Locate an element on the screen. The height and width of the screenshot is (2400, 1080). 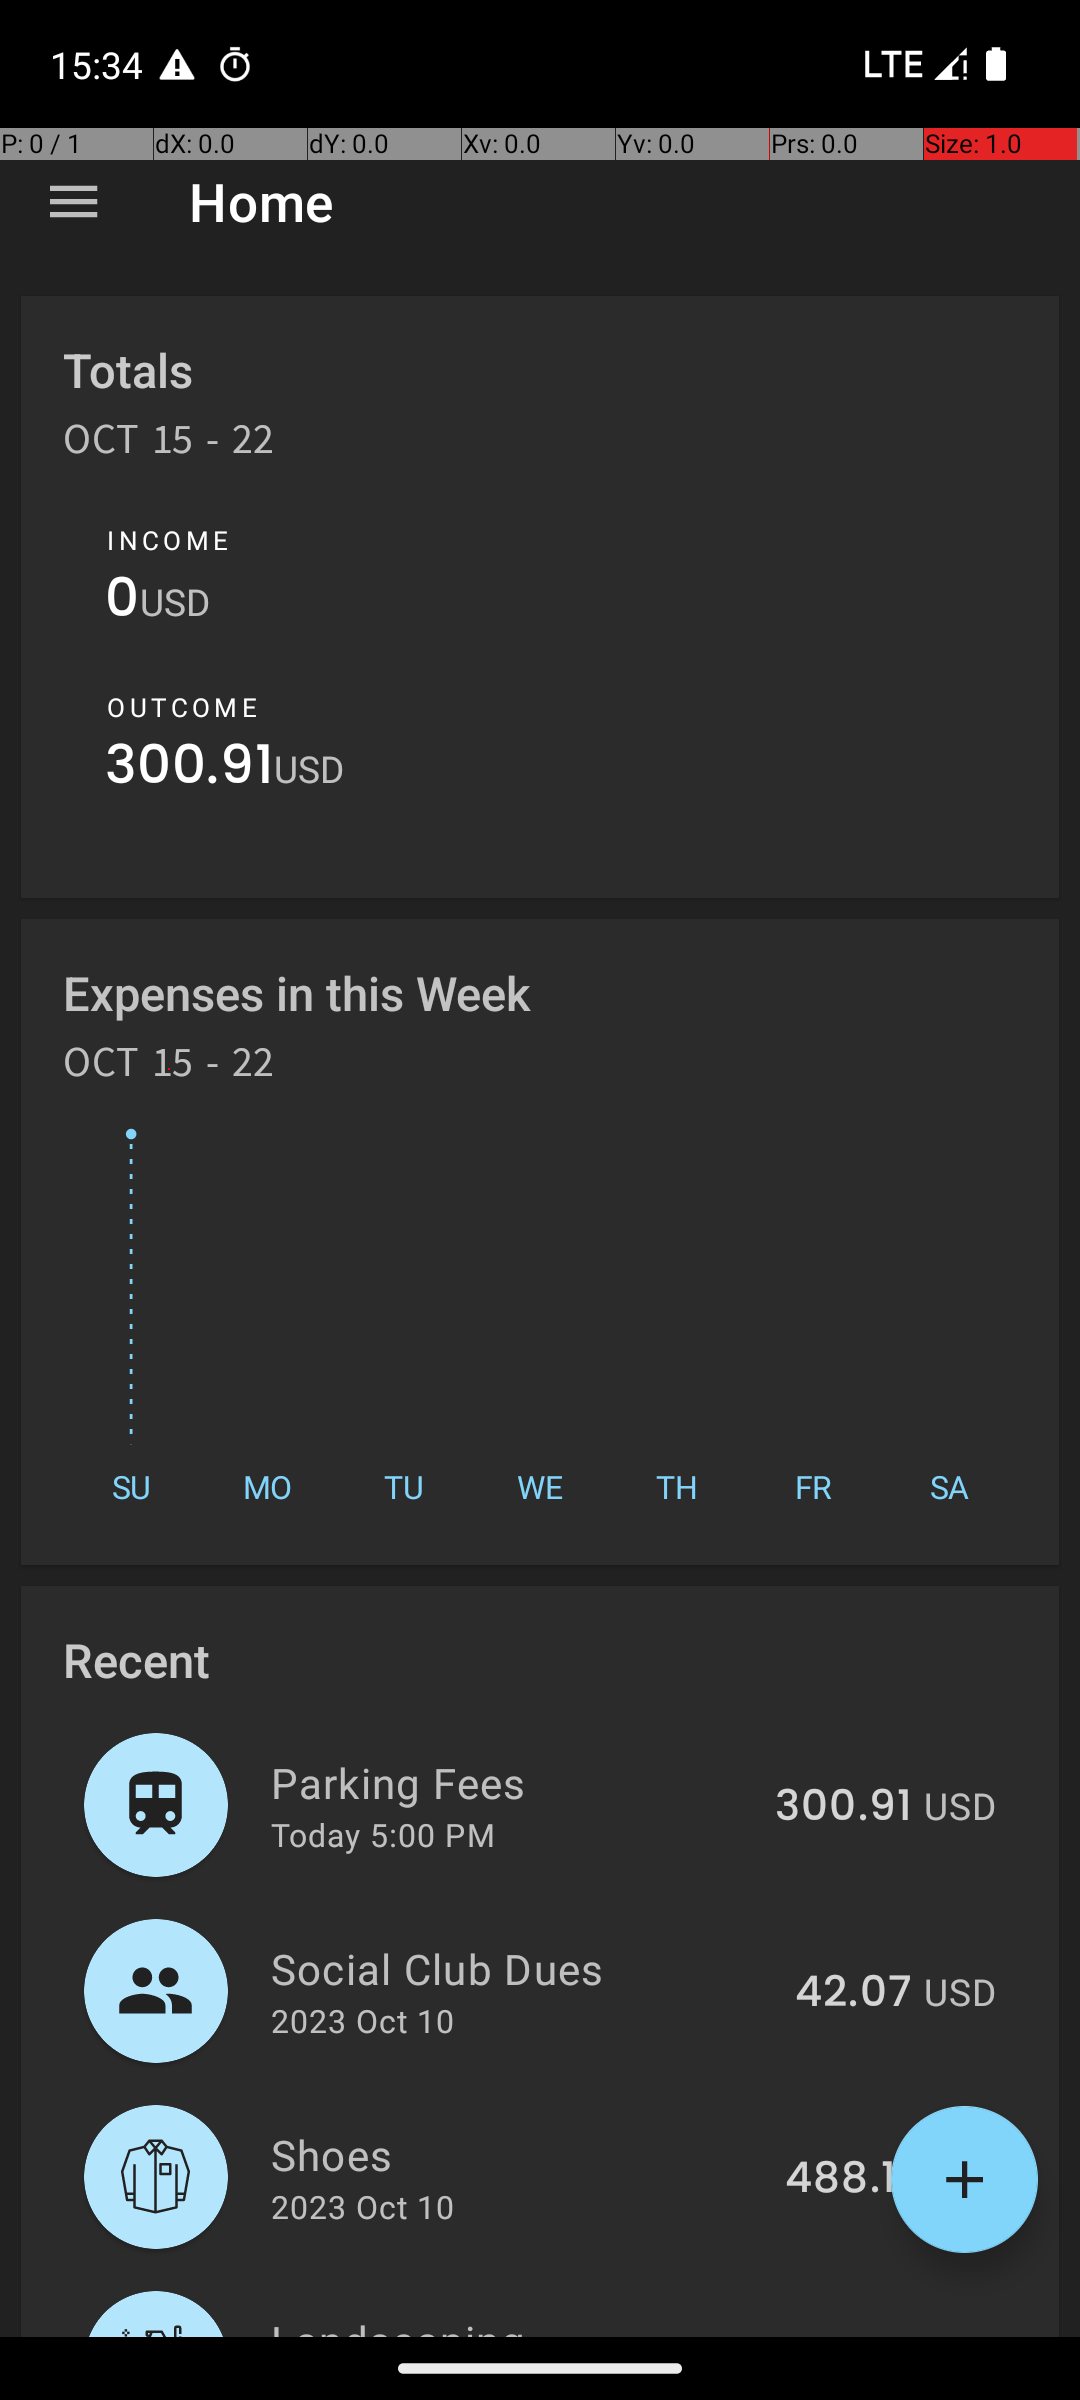
OUTCOME is located at coordinates (182, 707).